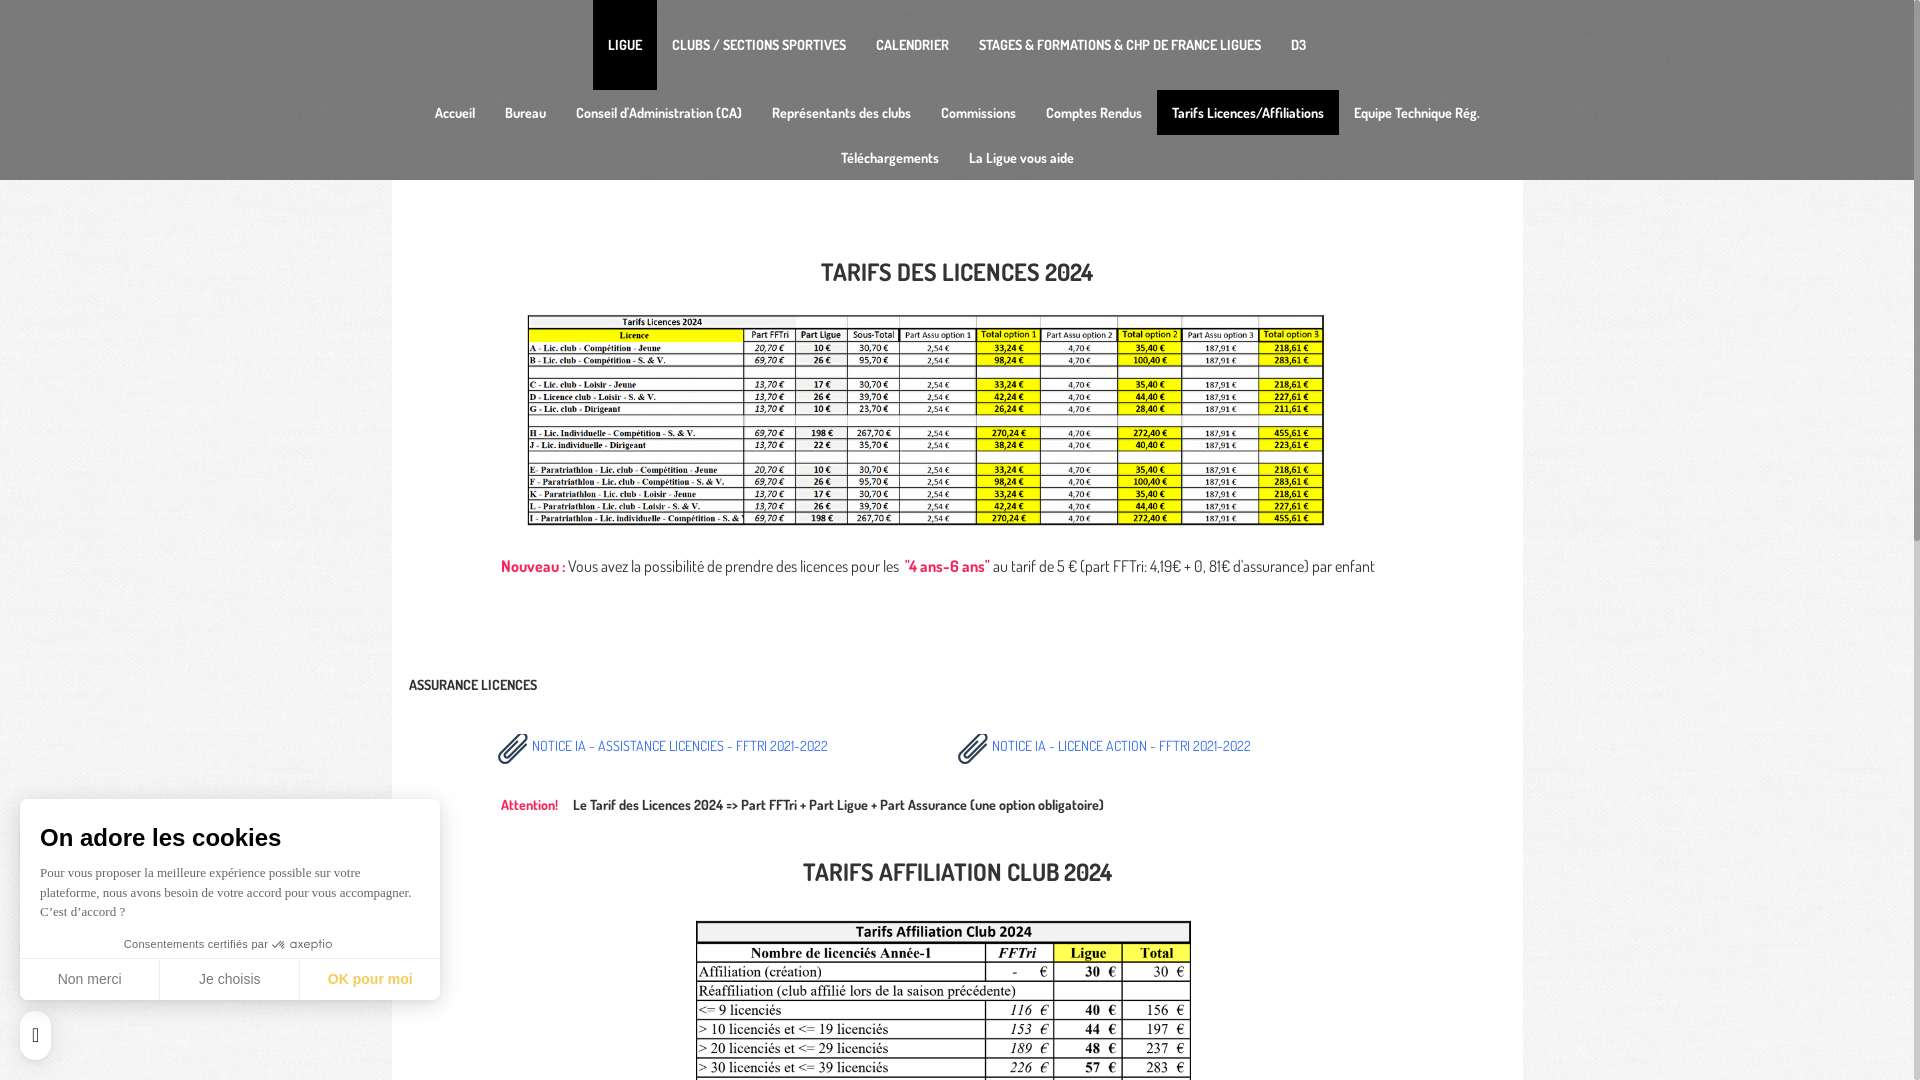 The width and height of the screenshot is (1920, 1080). Describe the element at coordinates (625, 45) in the screenshot. I see `LIGUE` at that location.